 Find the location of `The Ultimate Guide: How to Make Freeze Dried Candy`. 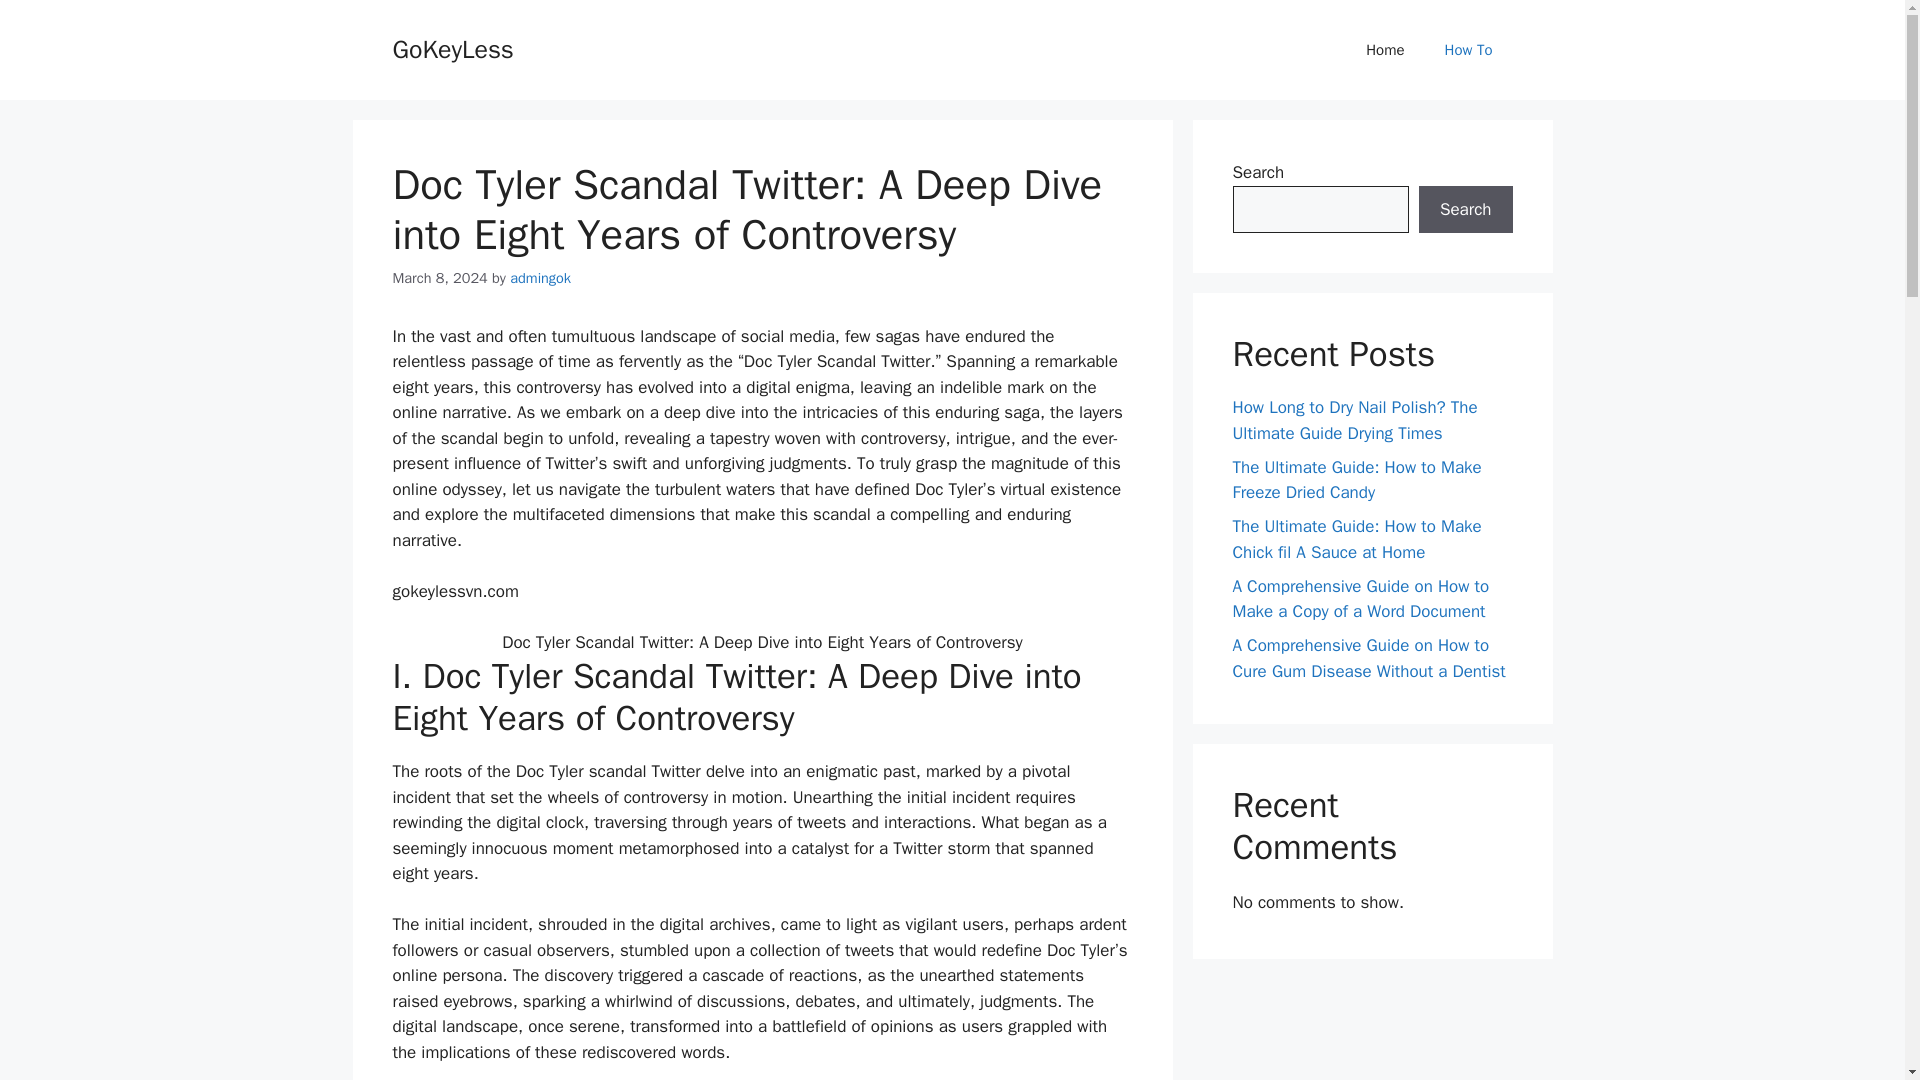

The Ultimate Guide: How to Make Freeze Dried Candy is located at coordinates (1356, 479).